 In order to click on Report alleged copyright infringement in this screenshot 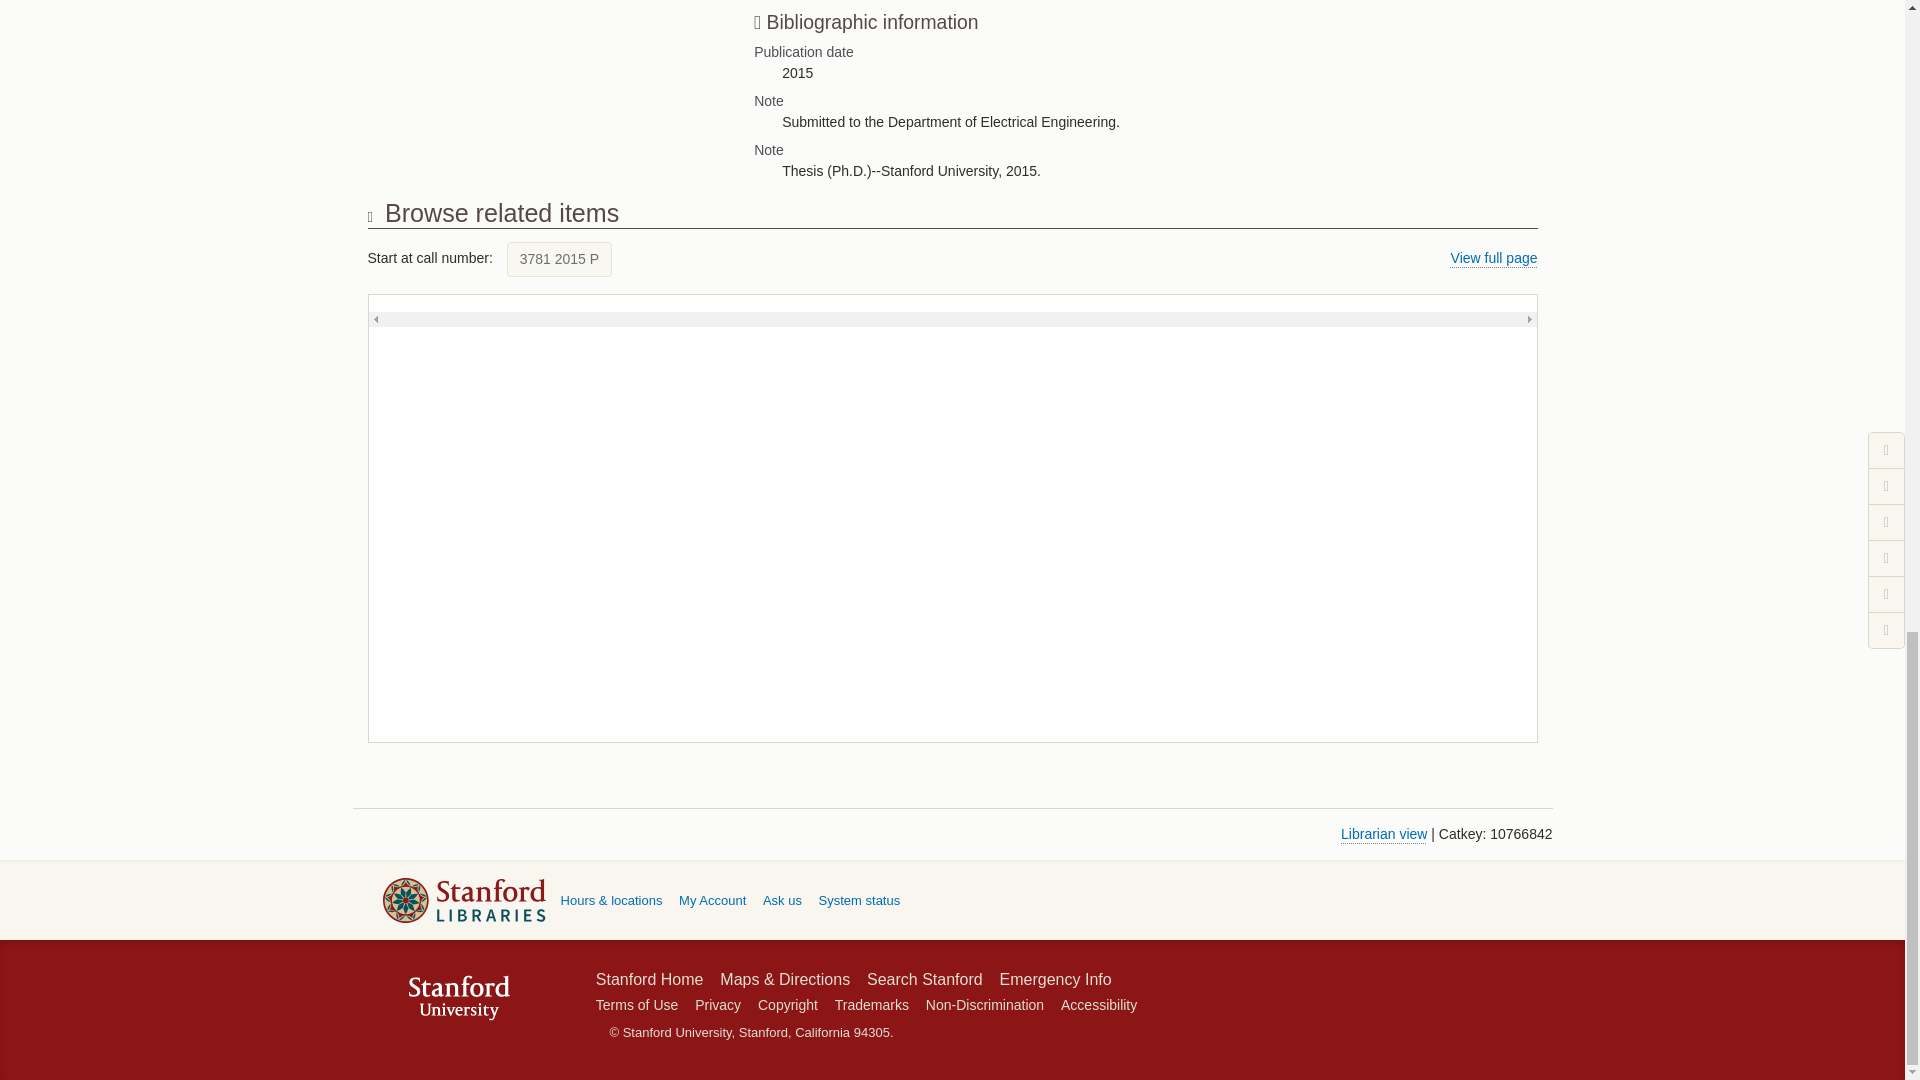, I will do `click(788, 1004)`.